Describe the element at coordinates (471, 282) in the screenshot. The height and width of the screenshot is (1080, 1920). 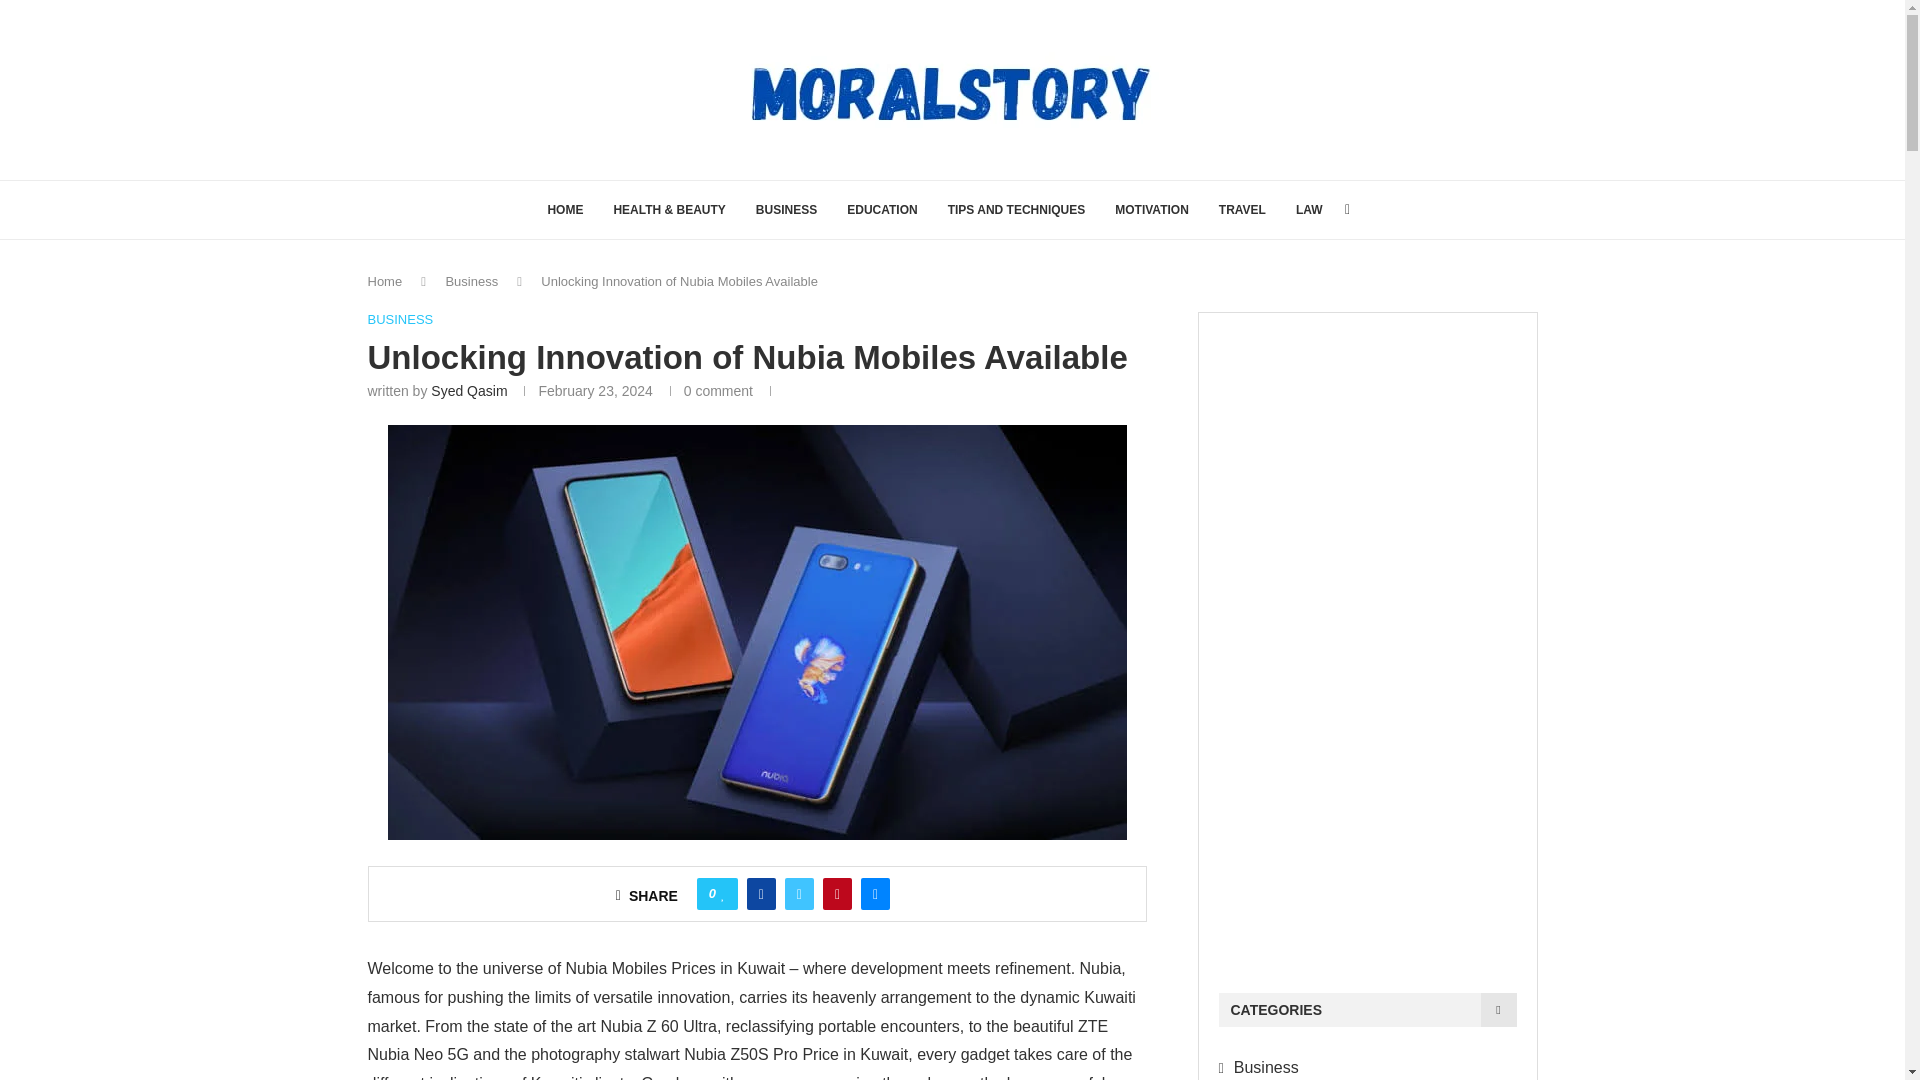
I see `Business` at that location.